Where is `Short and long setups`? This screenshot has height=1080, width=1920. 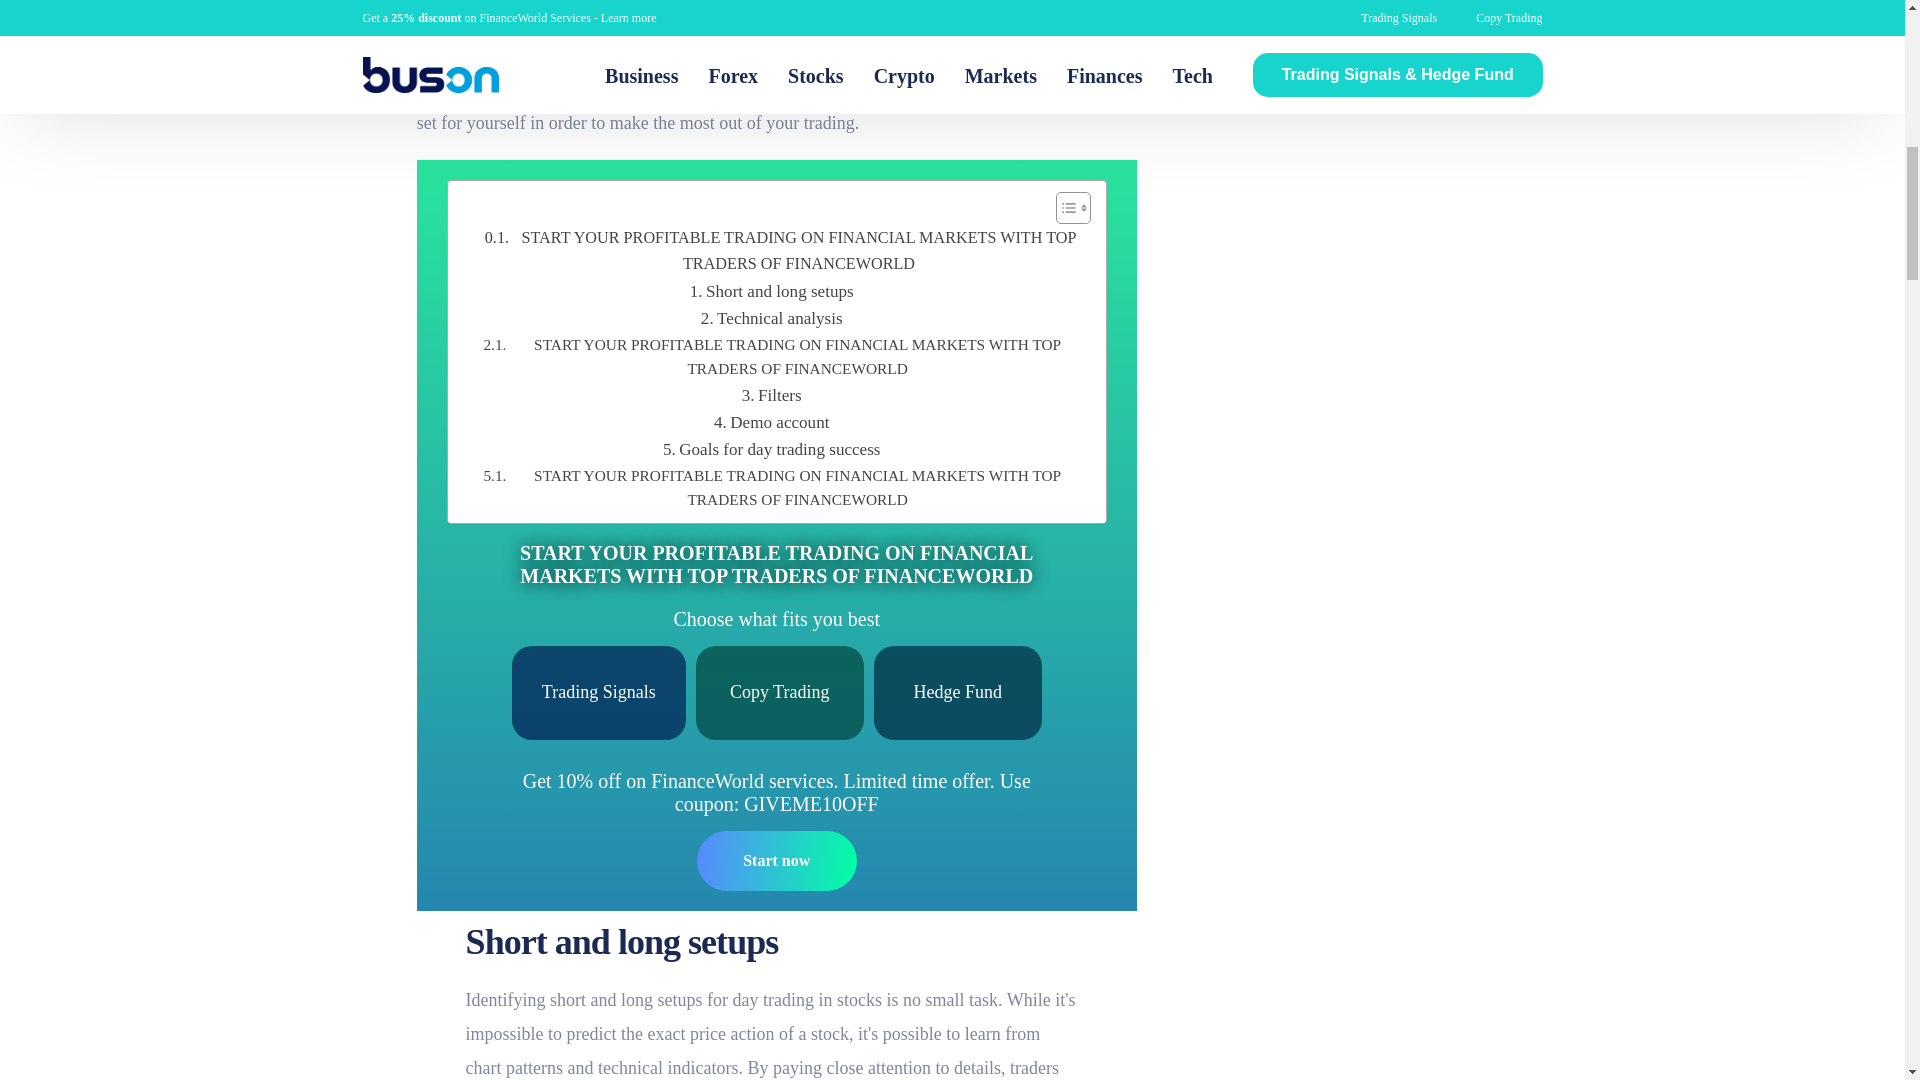
Short and long setups is located at coordinates (772, 290).